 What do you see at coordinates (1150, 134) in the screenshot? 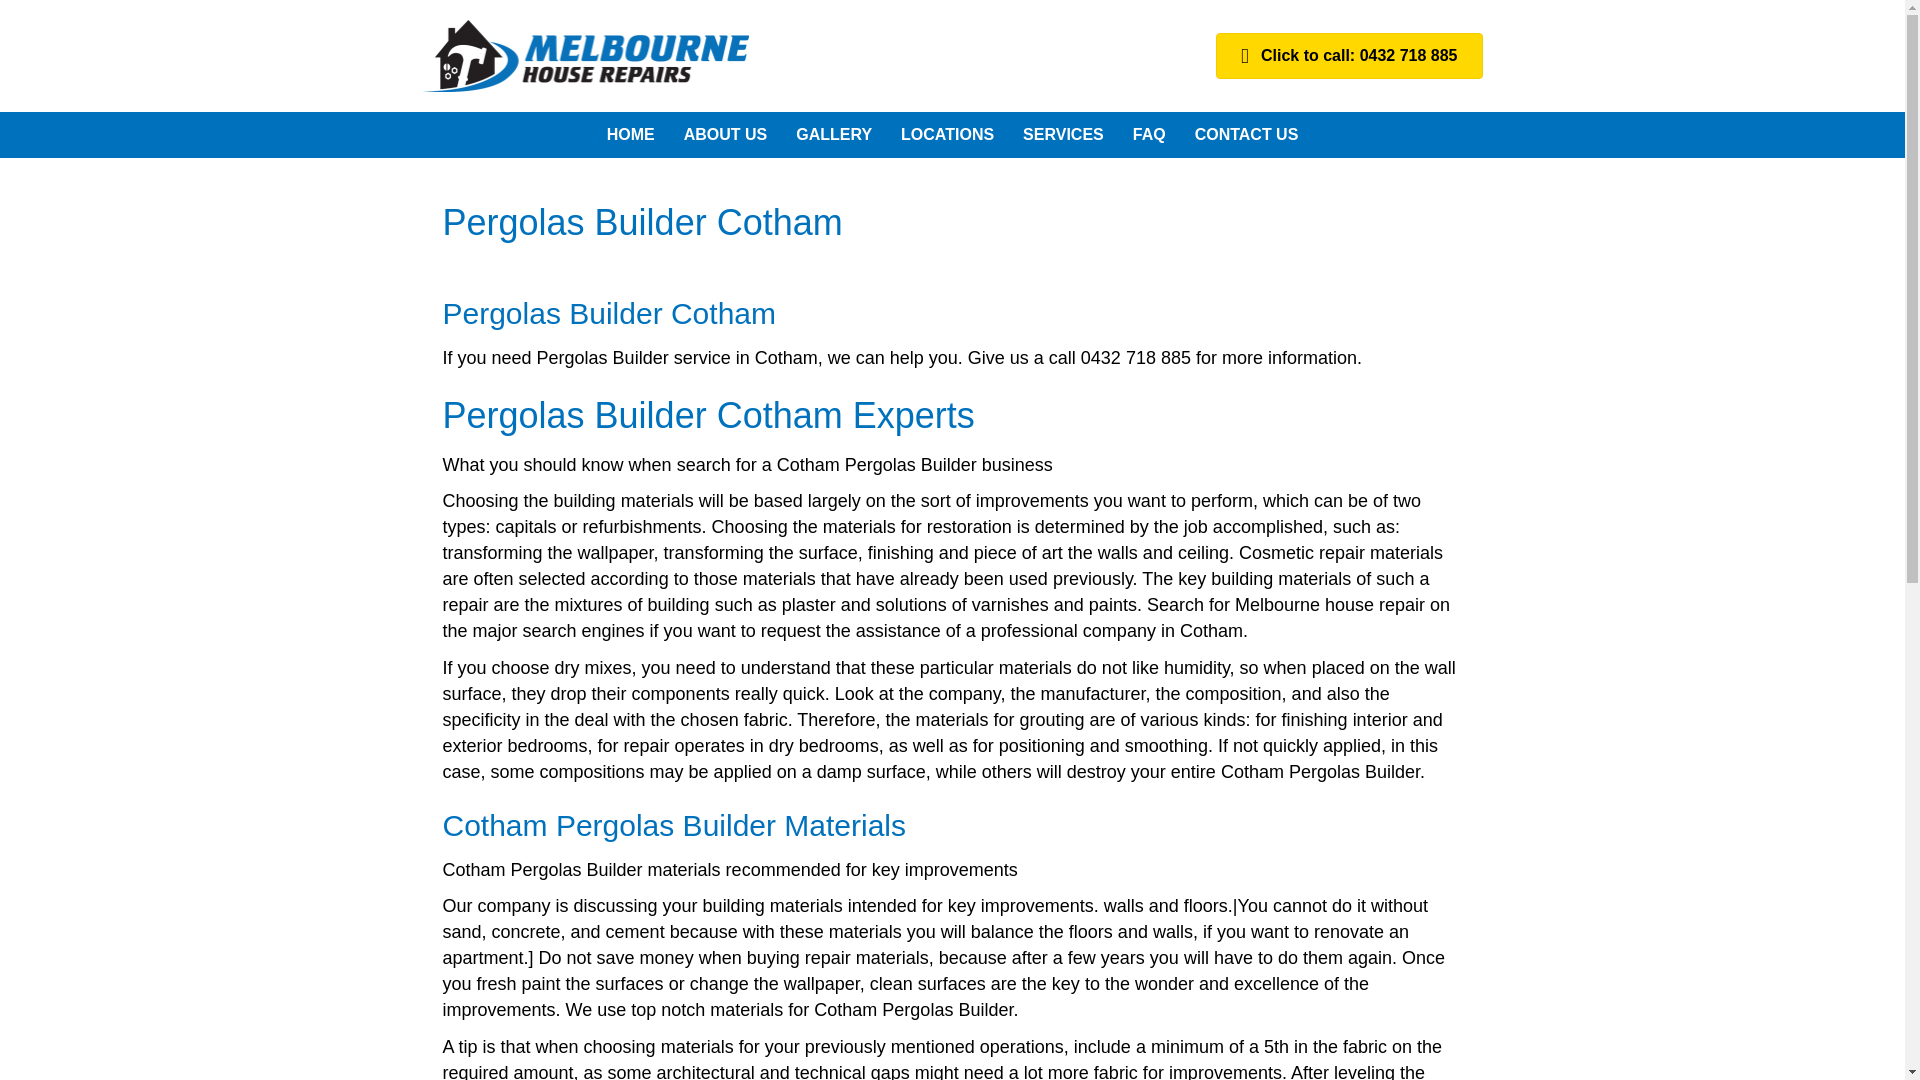
I see `FAQ` at bounding box center [1150, 134].